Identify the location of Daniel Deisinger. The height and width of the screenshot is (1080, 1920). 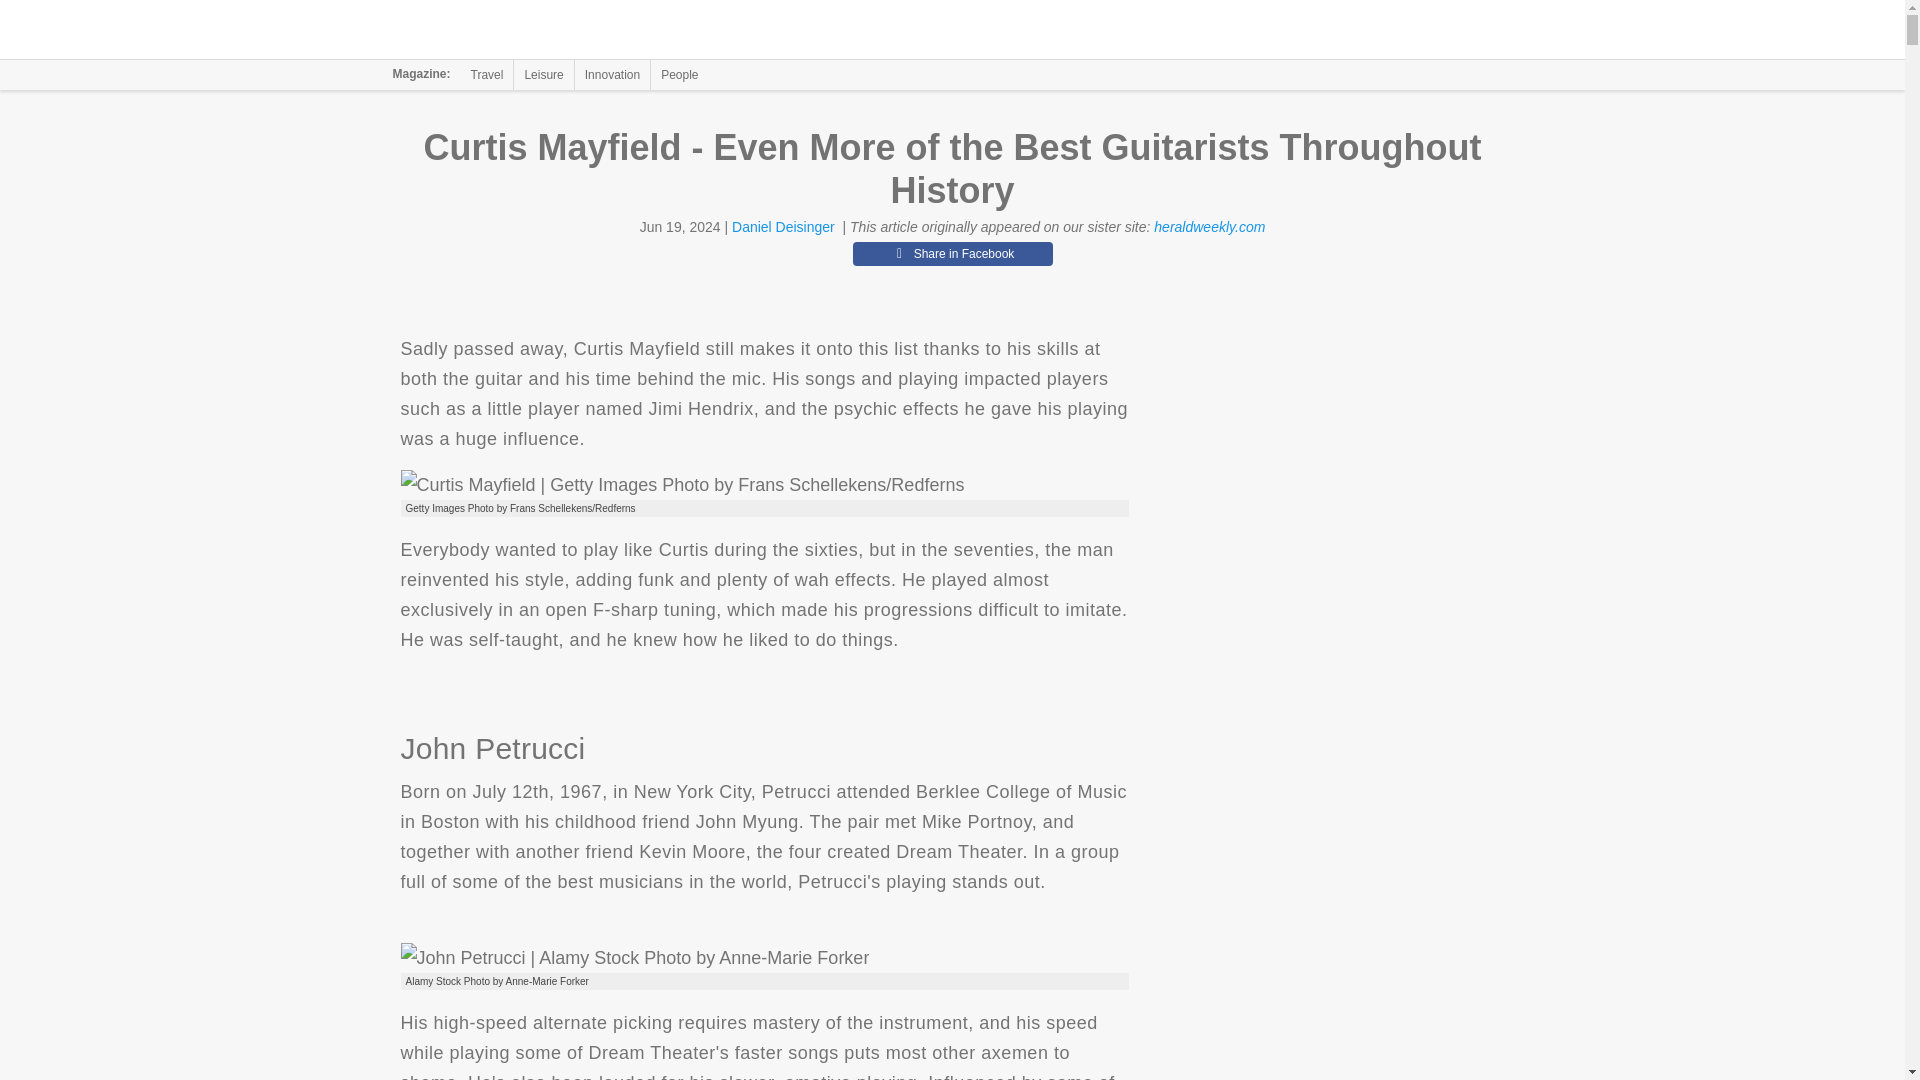
(783, 227).